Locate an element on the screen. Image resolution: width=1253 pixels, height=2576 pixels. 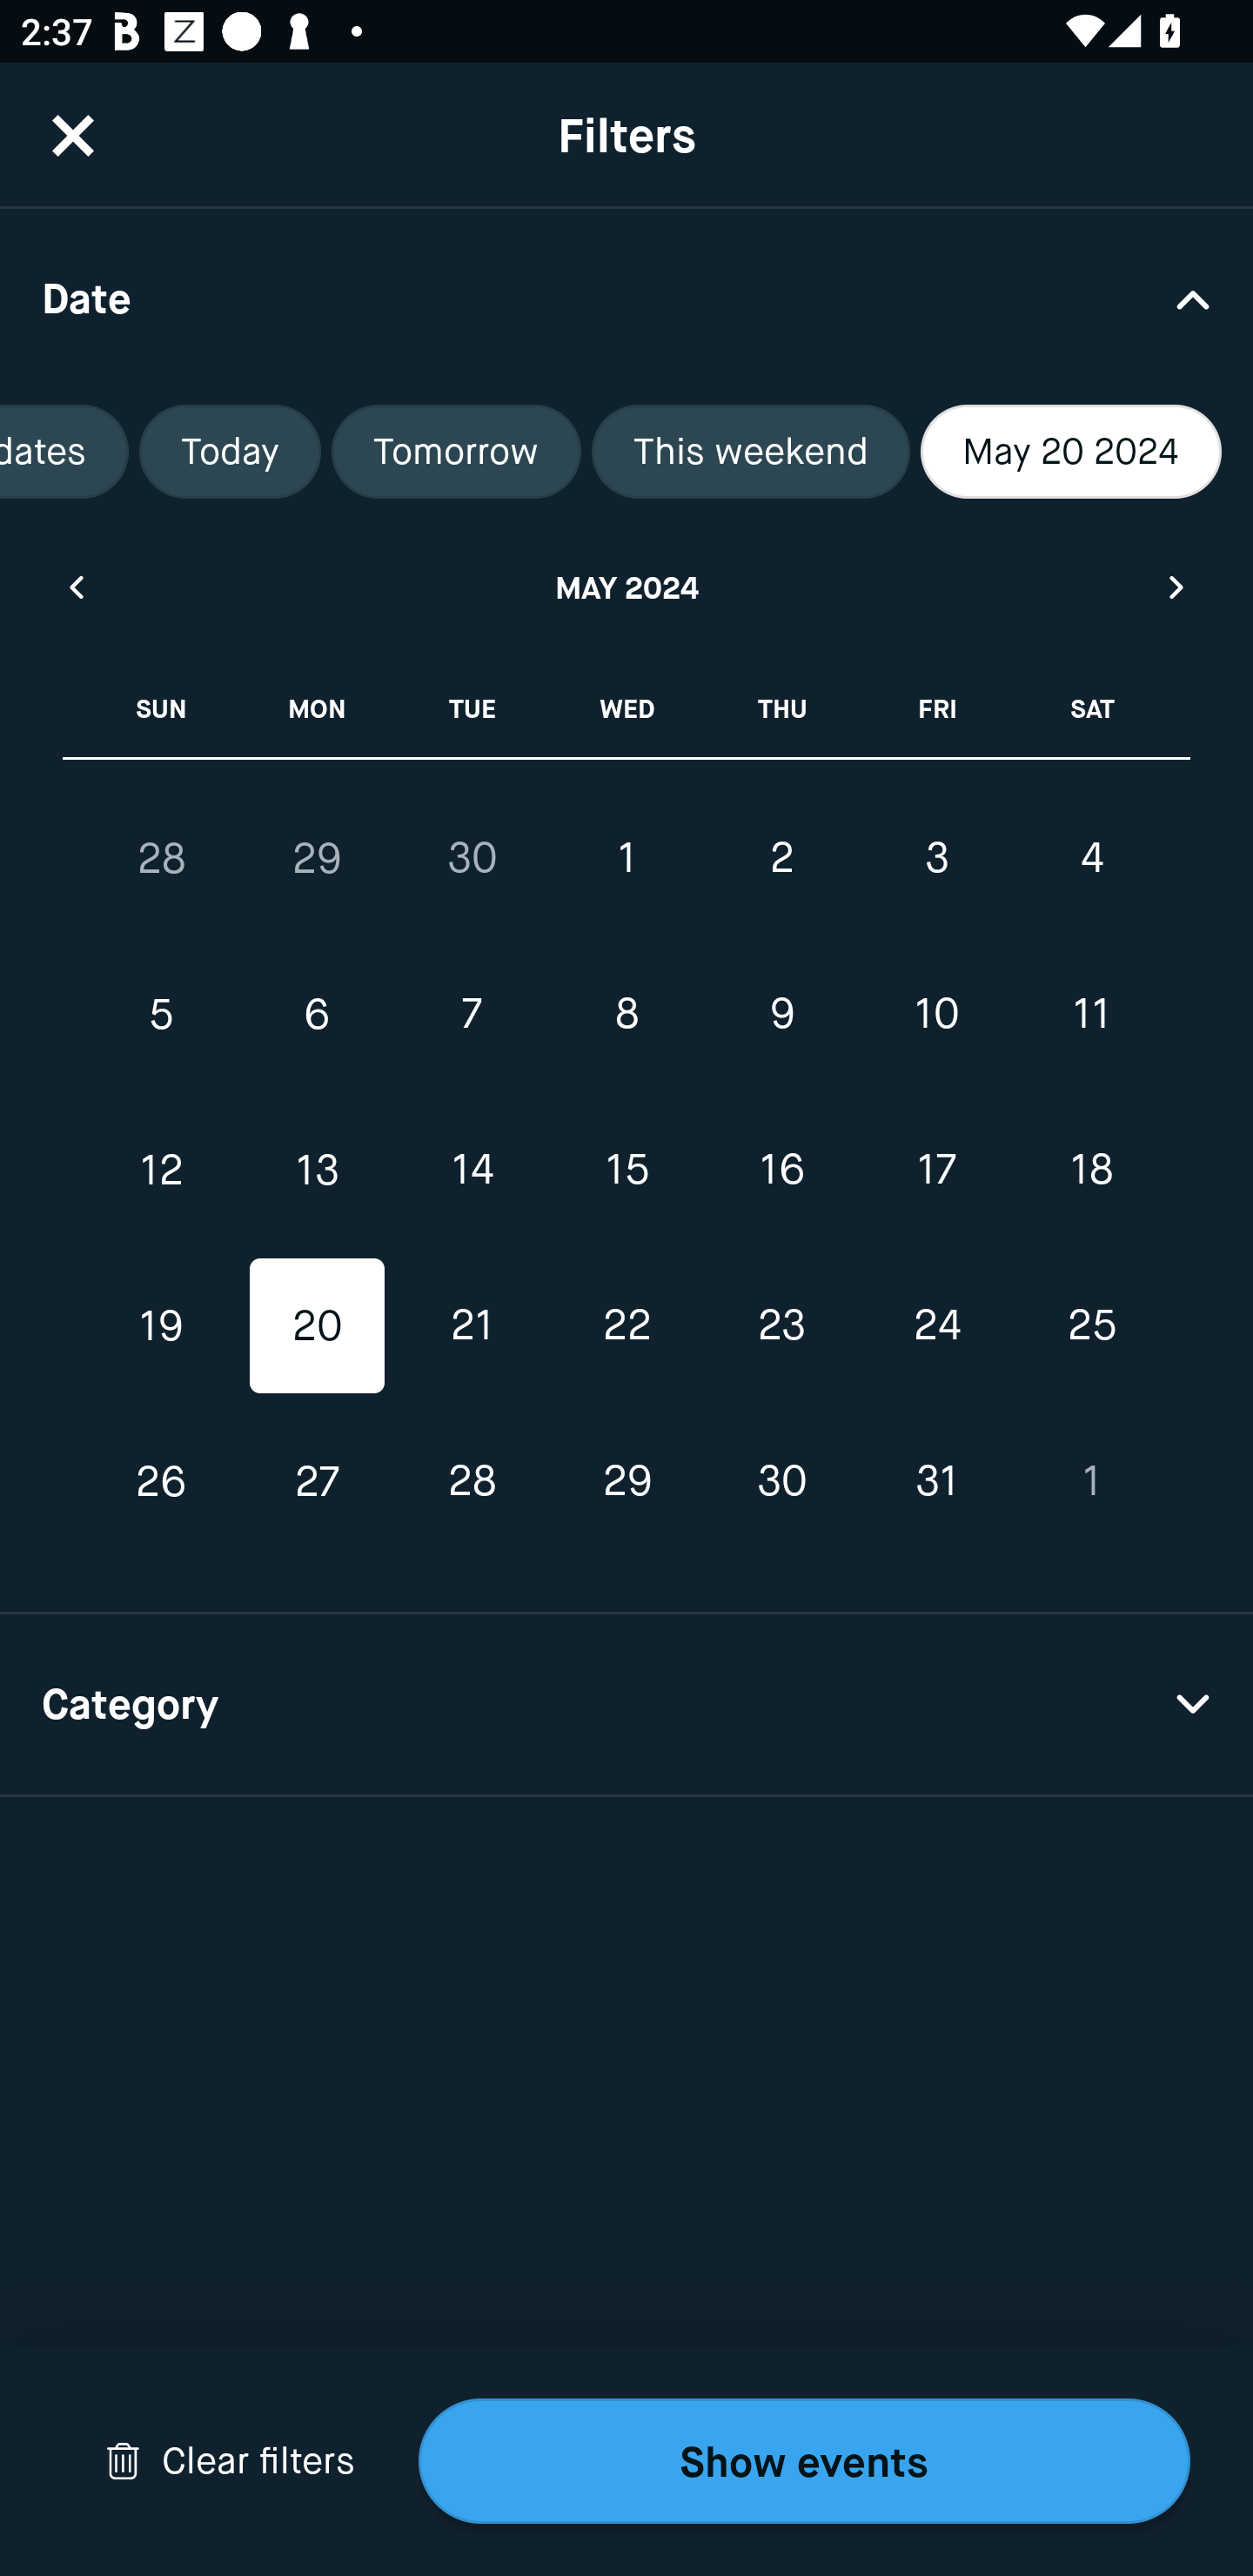
28 is located at coordinates (162, 858).